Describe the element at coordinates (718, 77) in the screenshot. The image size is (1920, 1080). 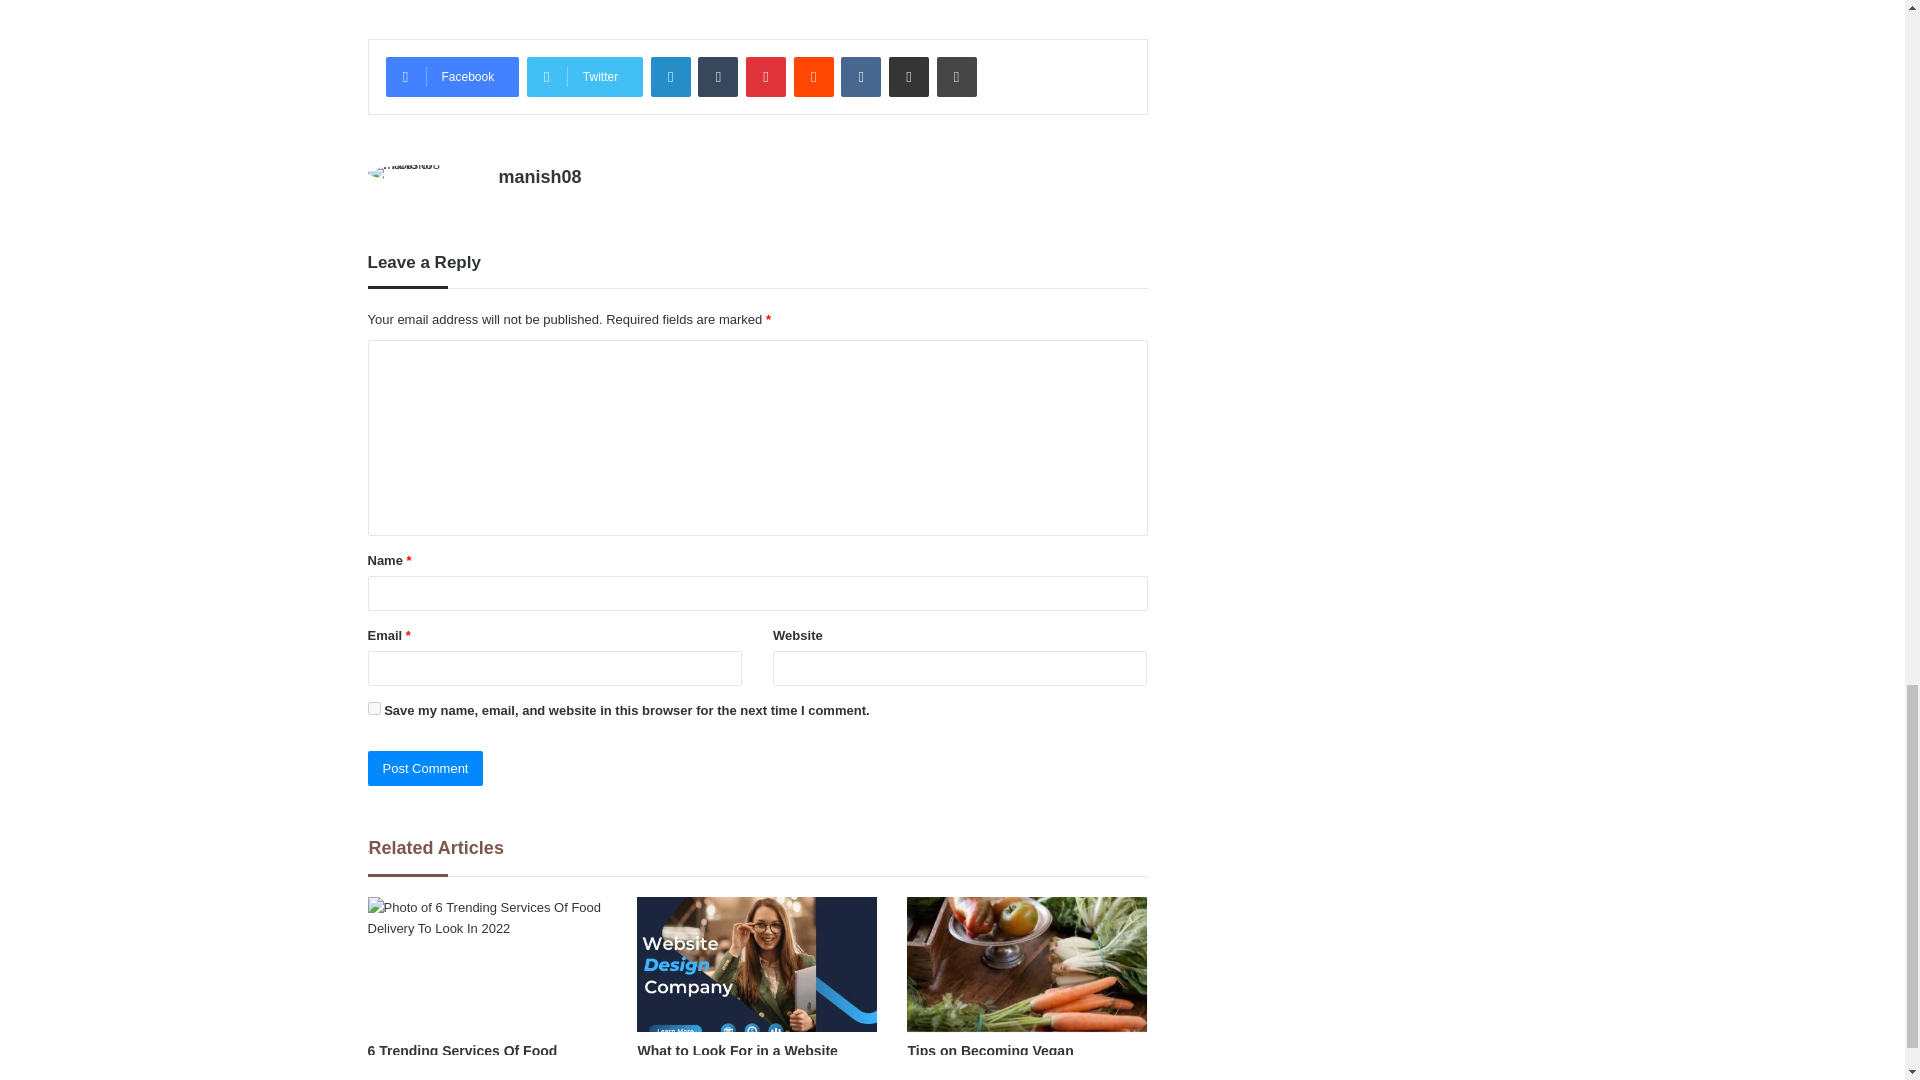
I see `Tumblr` at that location.